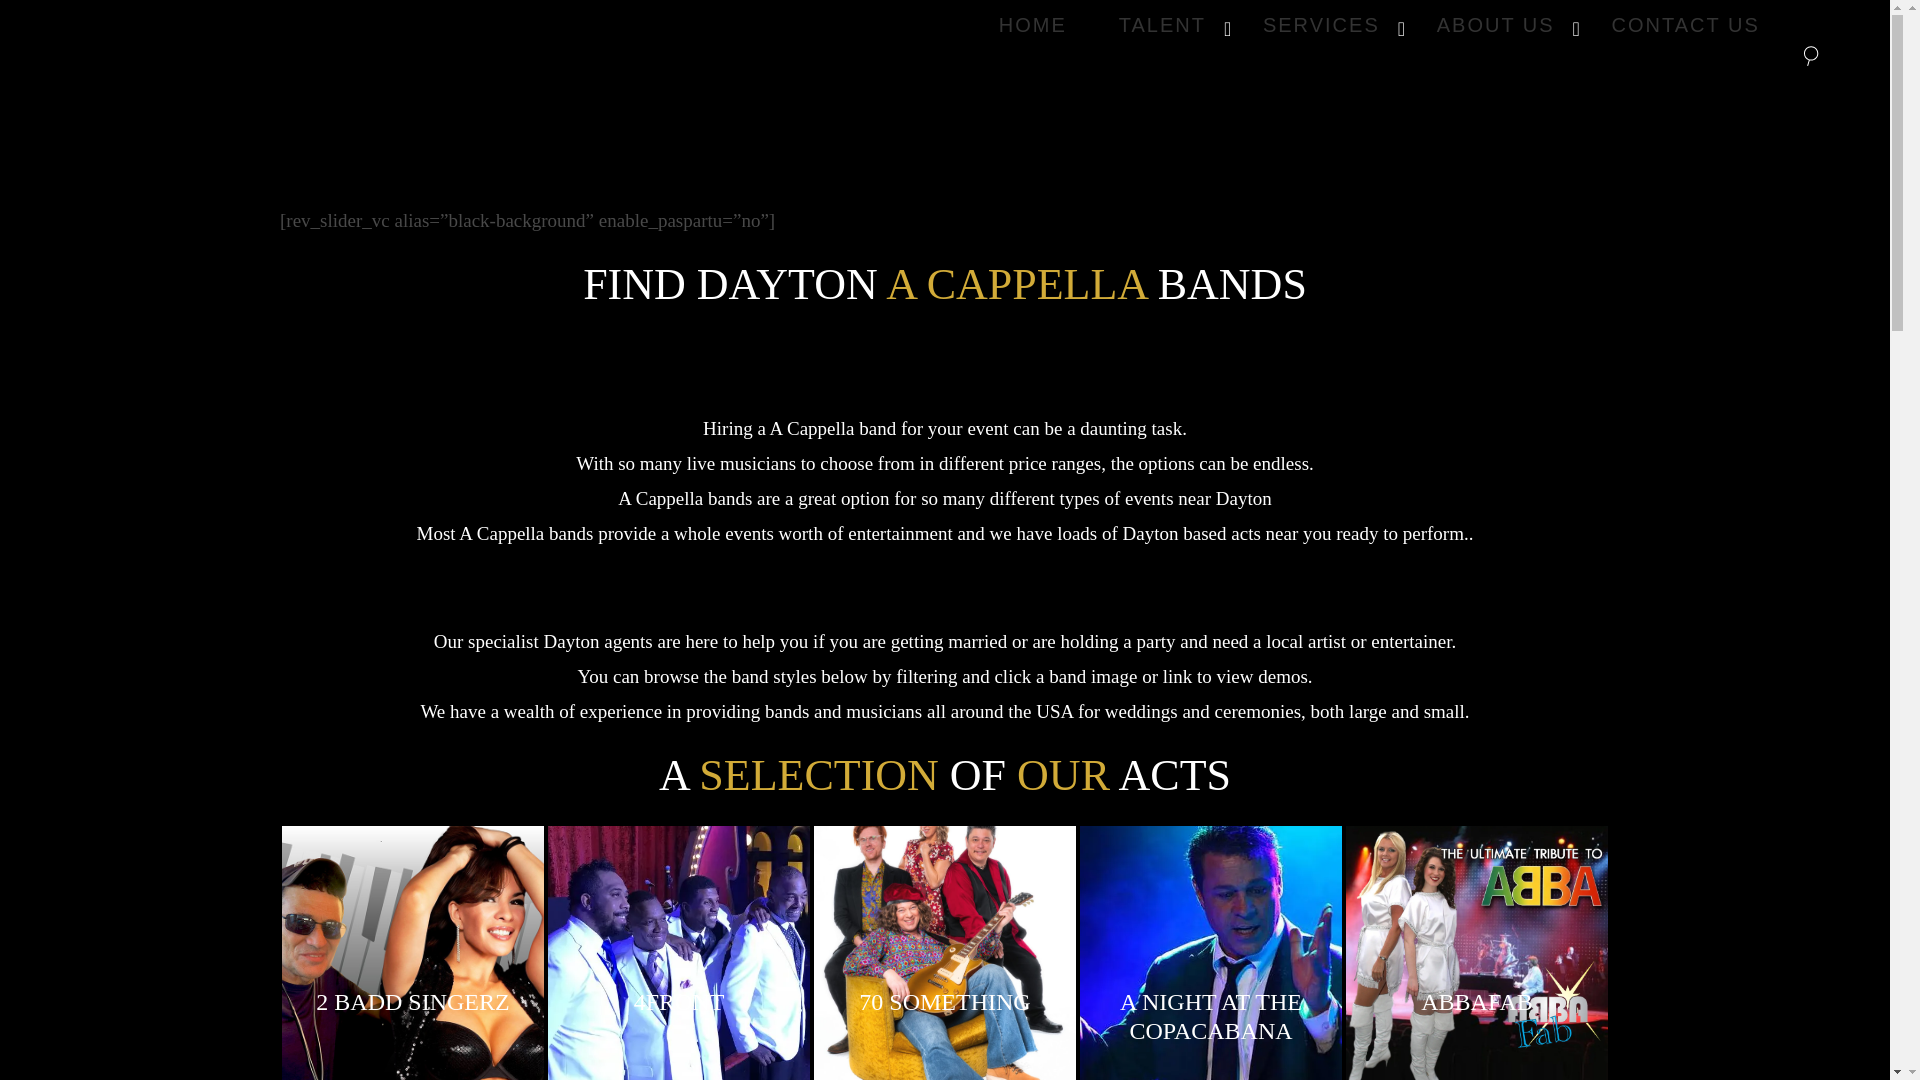  What do you see at coordinates (1379, 24) in the screenshot?
I see `CONTACT US` at bounding box center [1379, 24].